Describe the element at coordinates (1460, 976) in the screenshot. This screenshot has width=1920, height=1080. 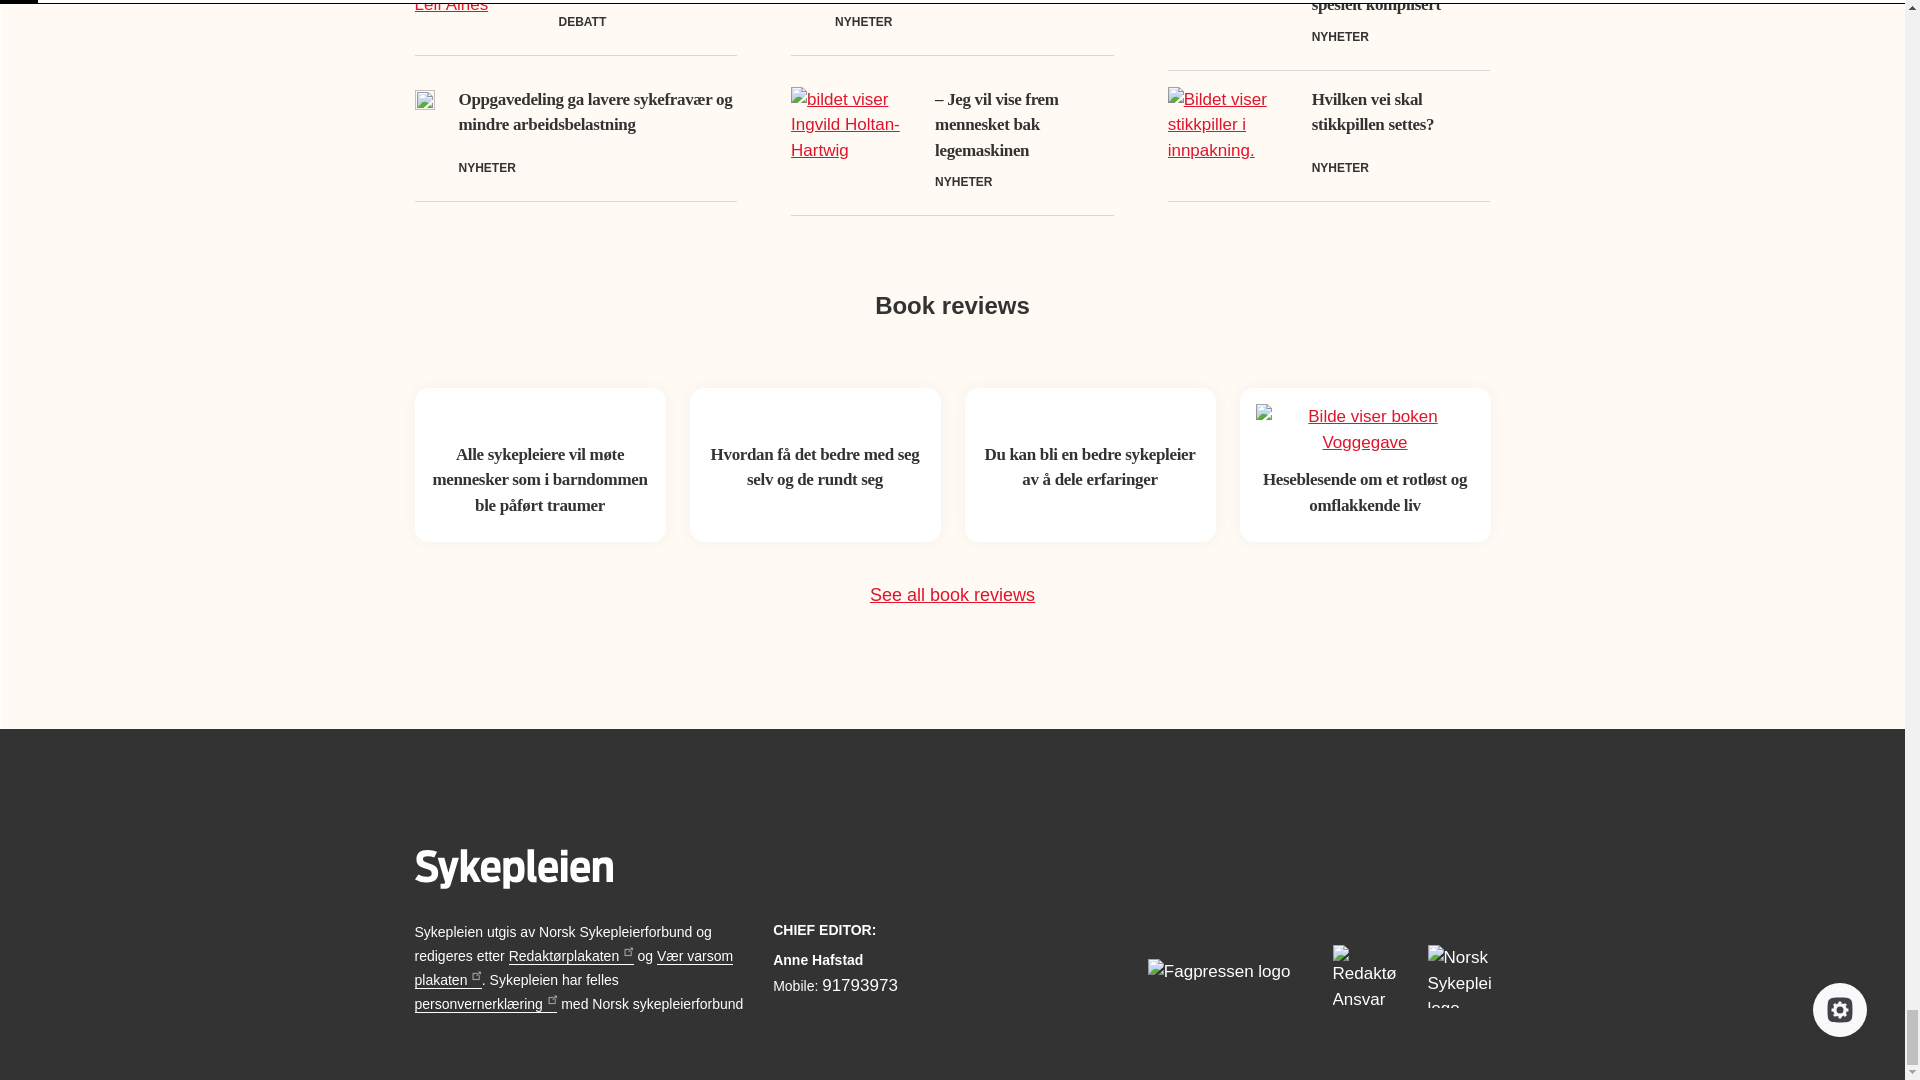
I see `Norsk Sykepleierforbund` at that location.